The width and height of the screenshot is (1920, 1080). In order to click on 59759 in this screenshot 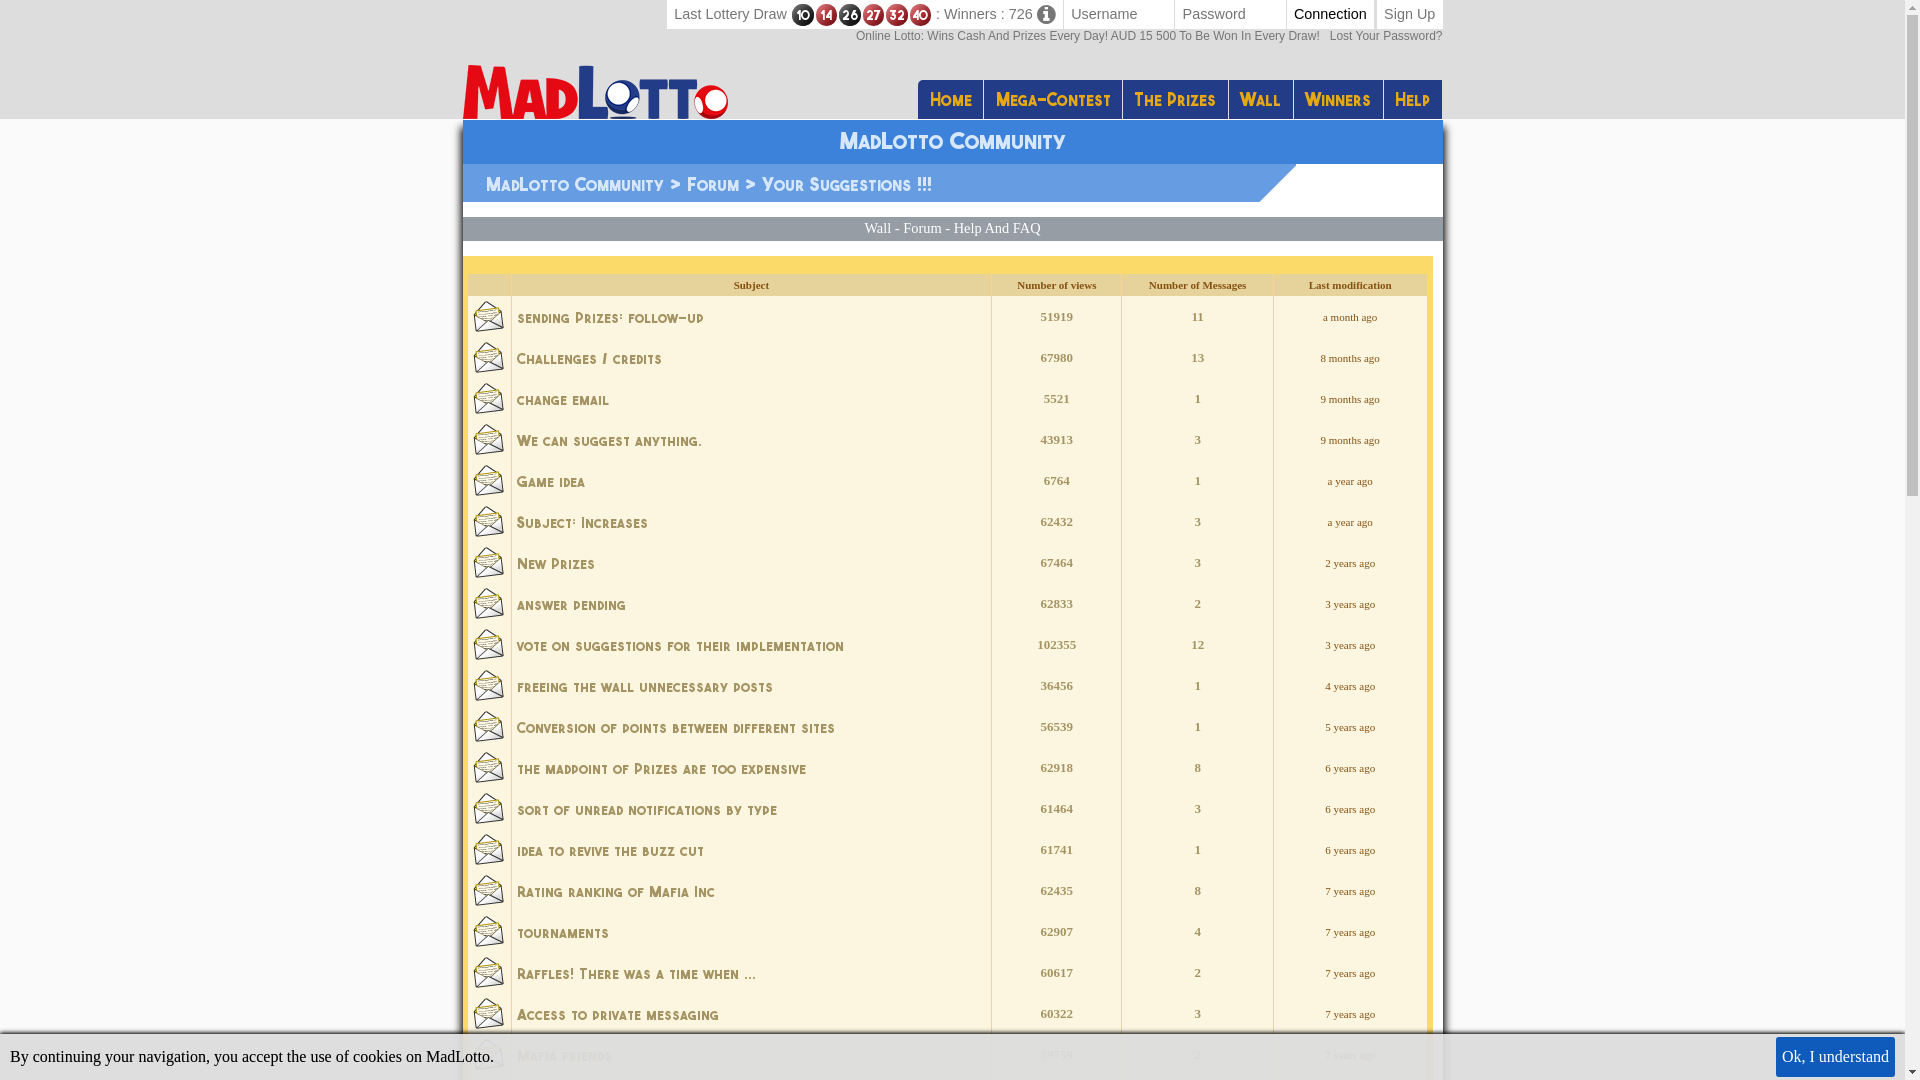, I will do `click(1056, 1055)`.